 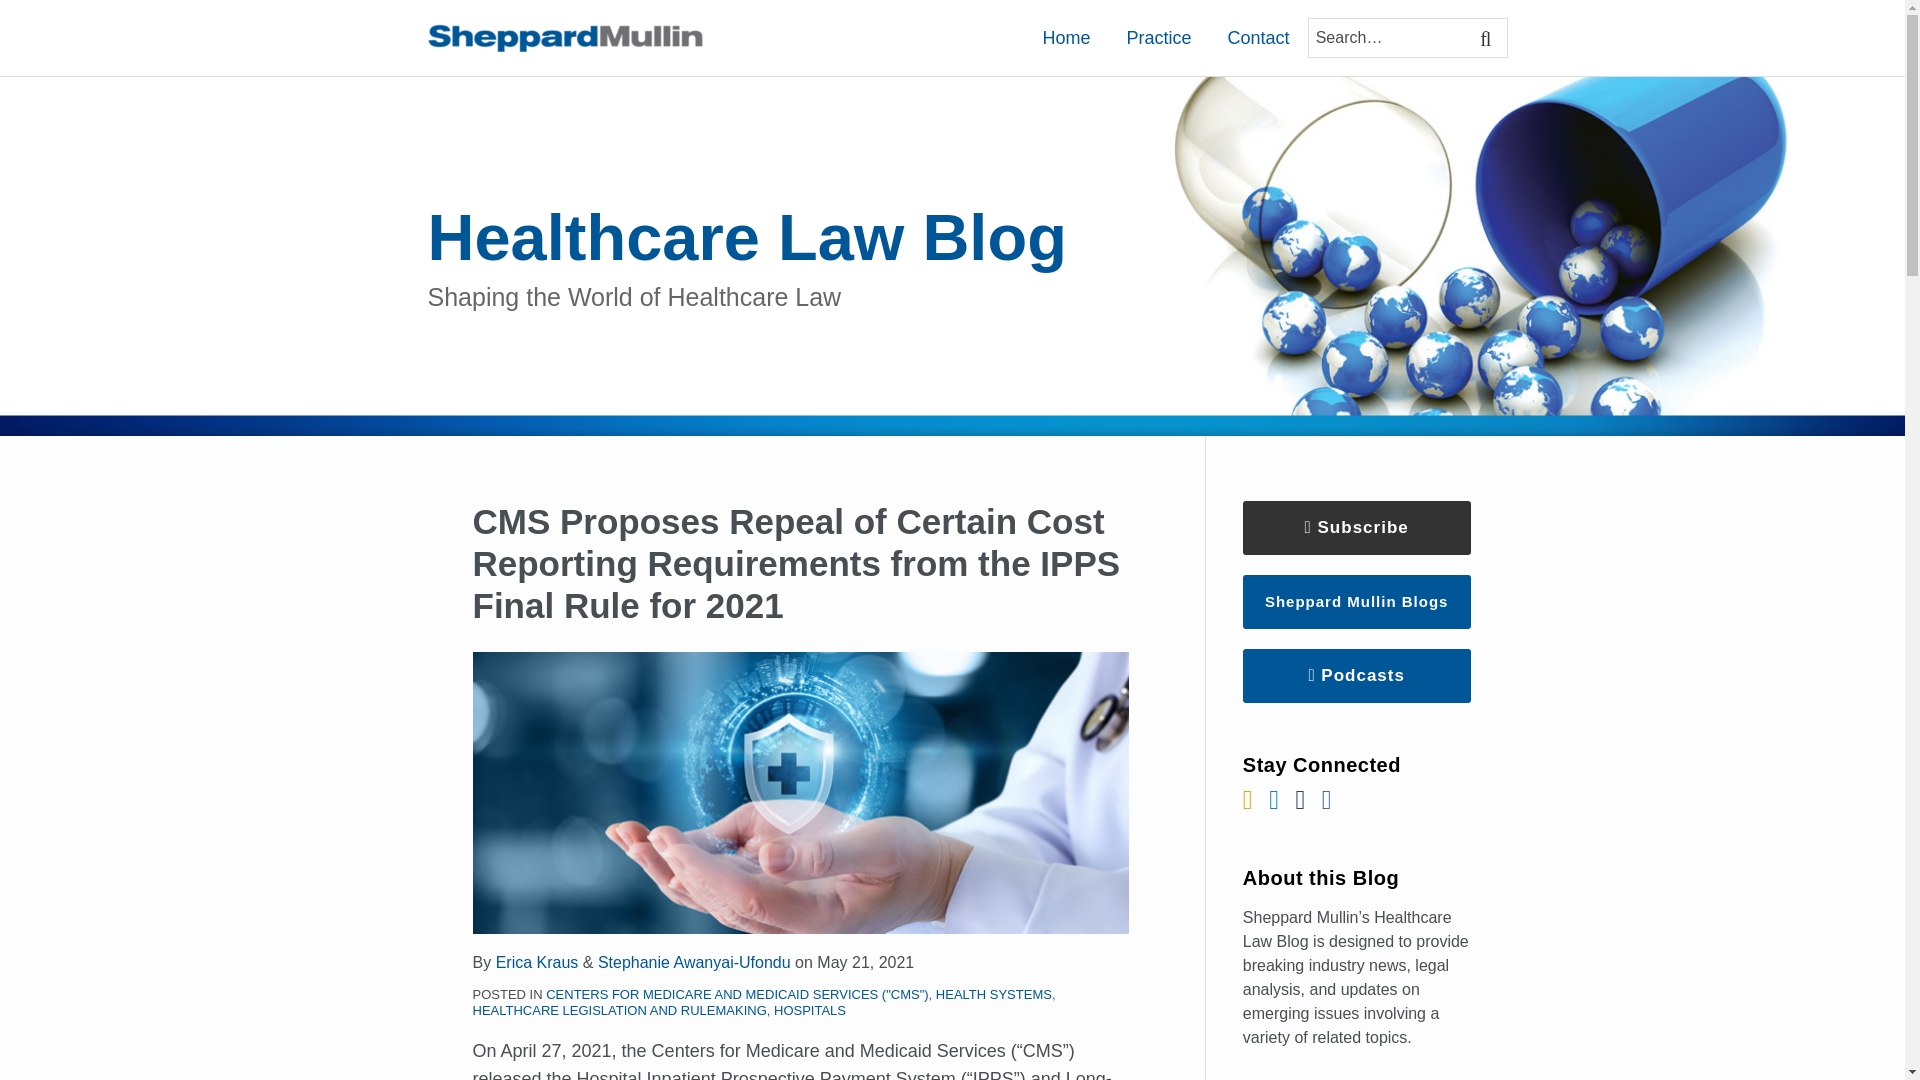 I want to click on Practice, so click(x=1158, y=37).